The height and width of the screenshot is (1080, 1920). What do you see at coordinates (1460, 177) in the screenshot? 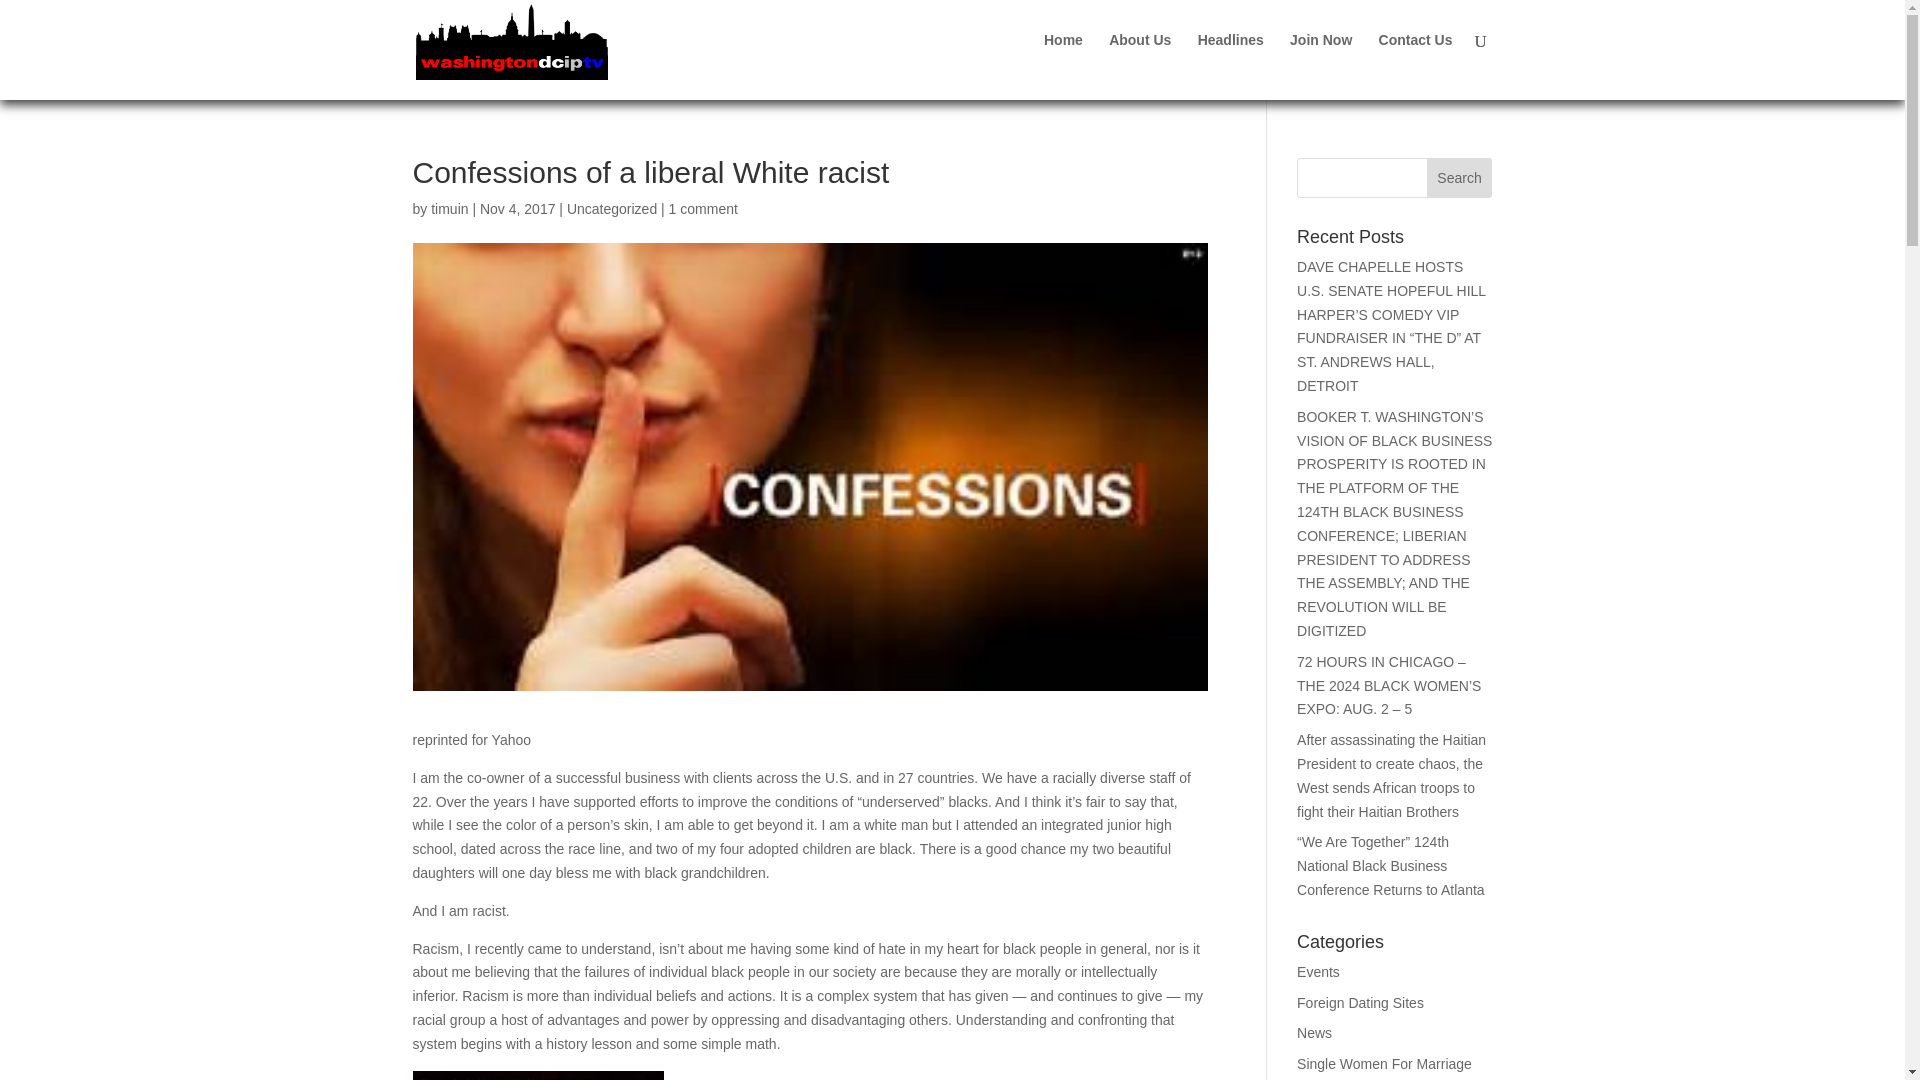
I see `Search` at bounding box center [1460, 177].